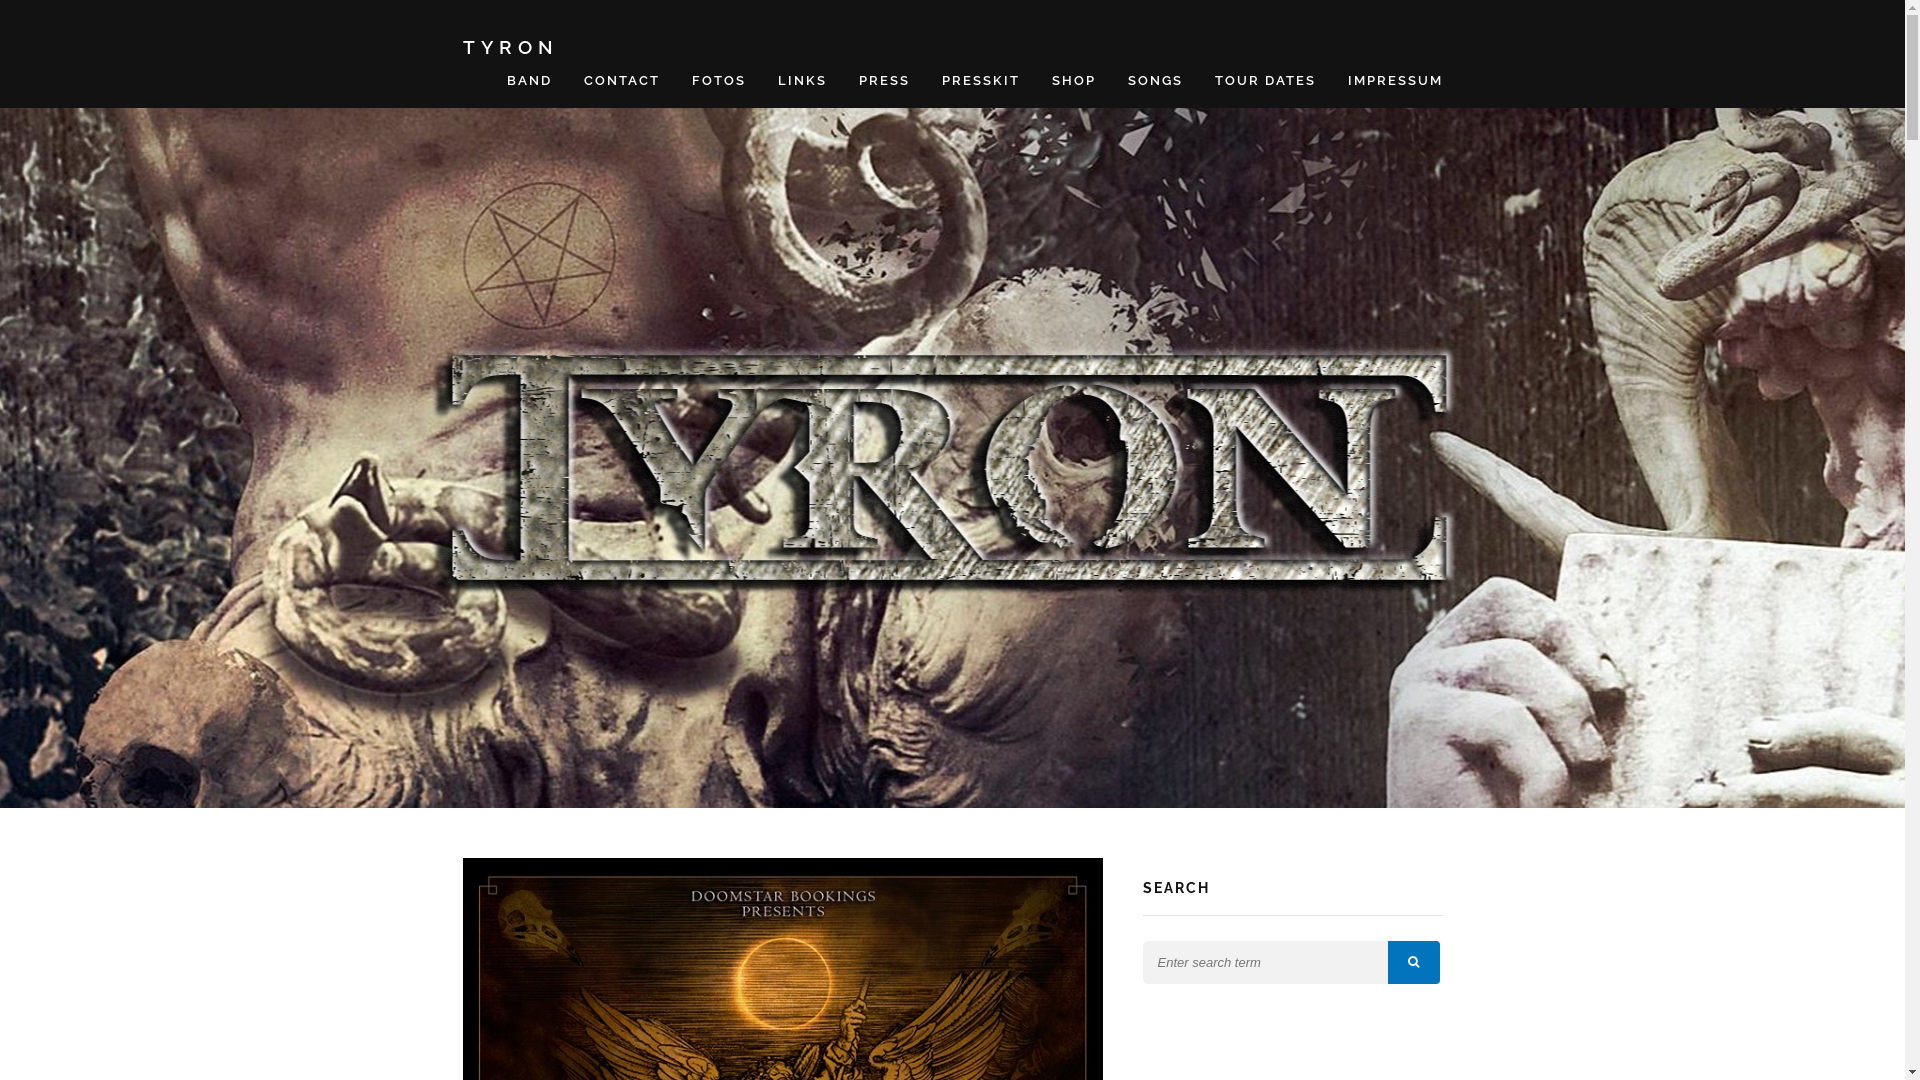  What do you see at coordinates (1156, 81) in the screenshot?
I see `SONGS` at bounding box center [1156, 81].